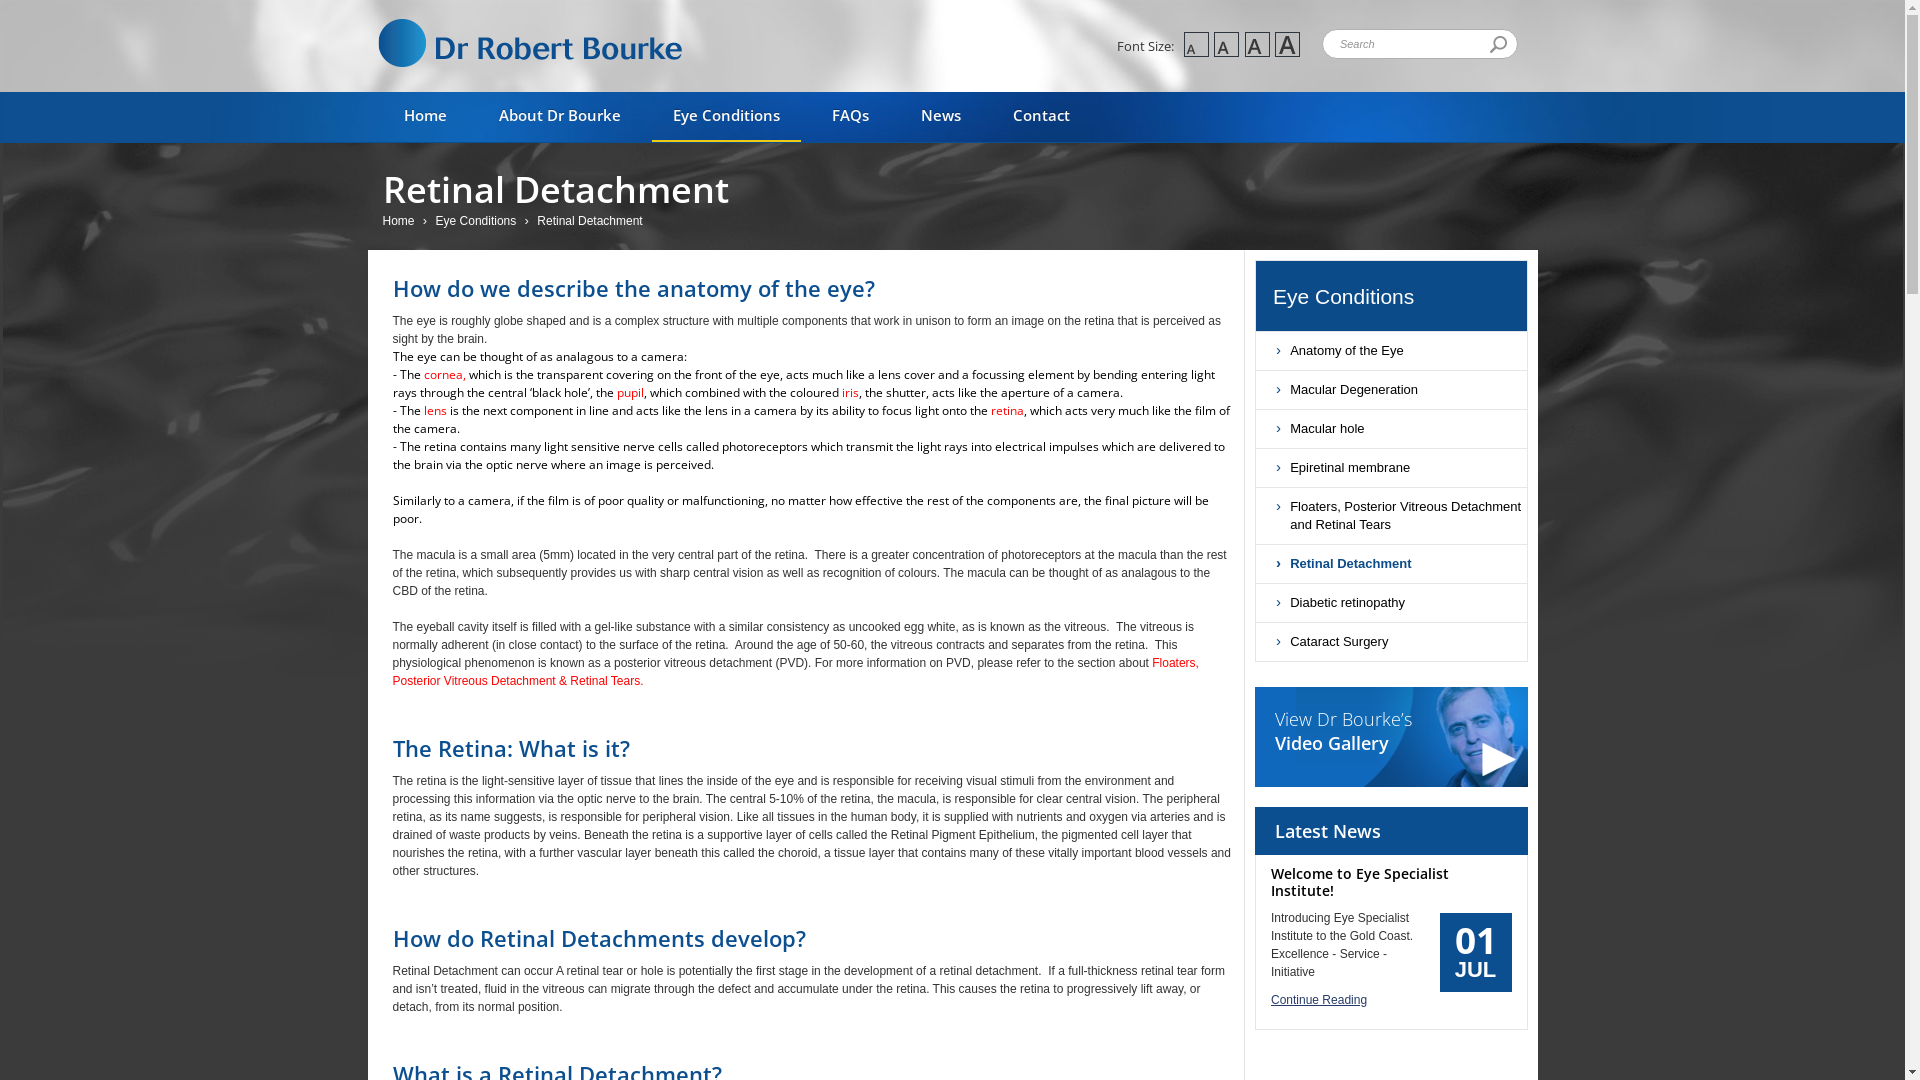 The width and height of the screenshot is (1920, 1080). I want to click on Home, so click(400, 221).